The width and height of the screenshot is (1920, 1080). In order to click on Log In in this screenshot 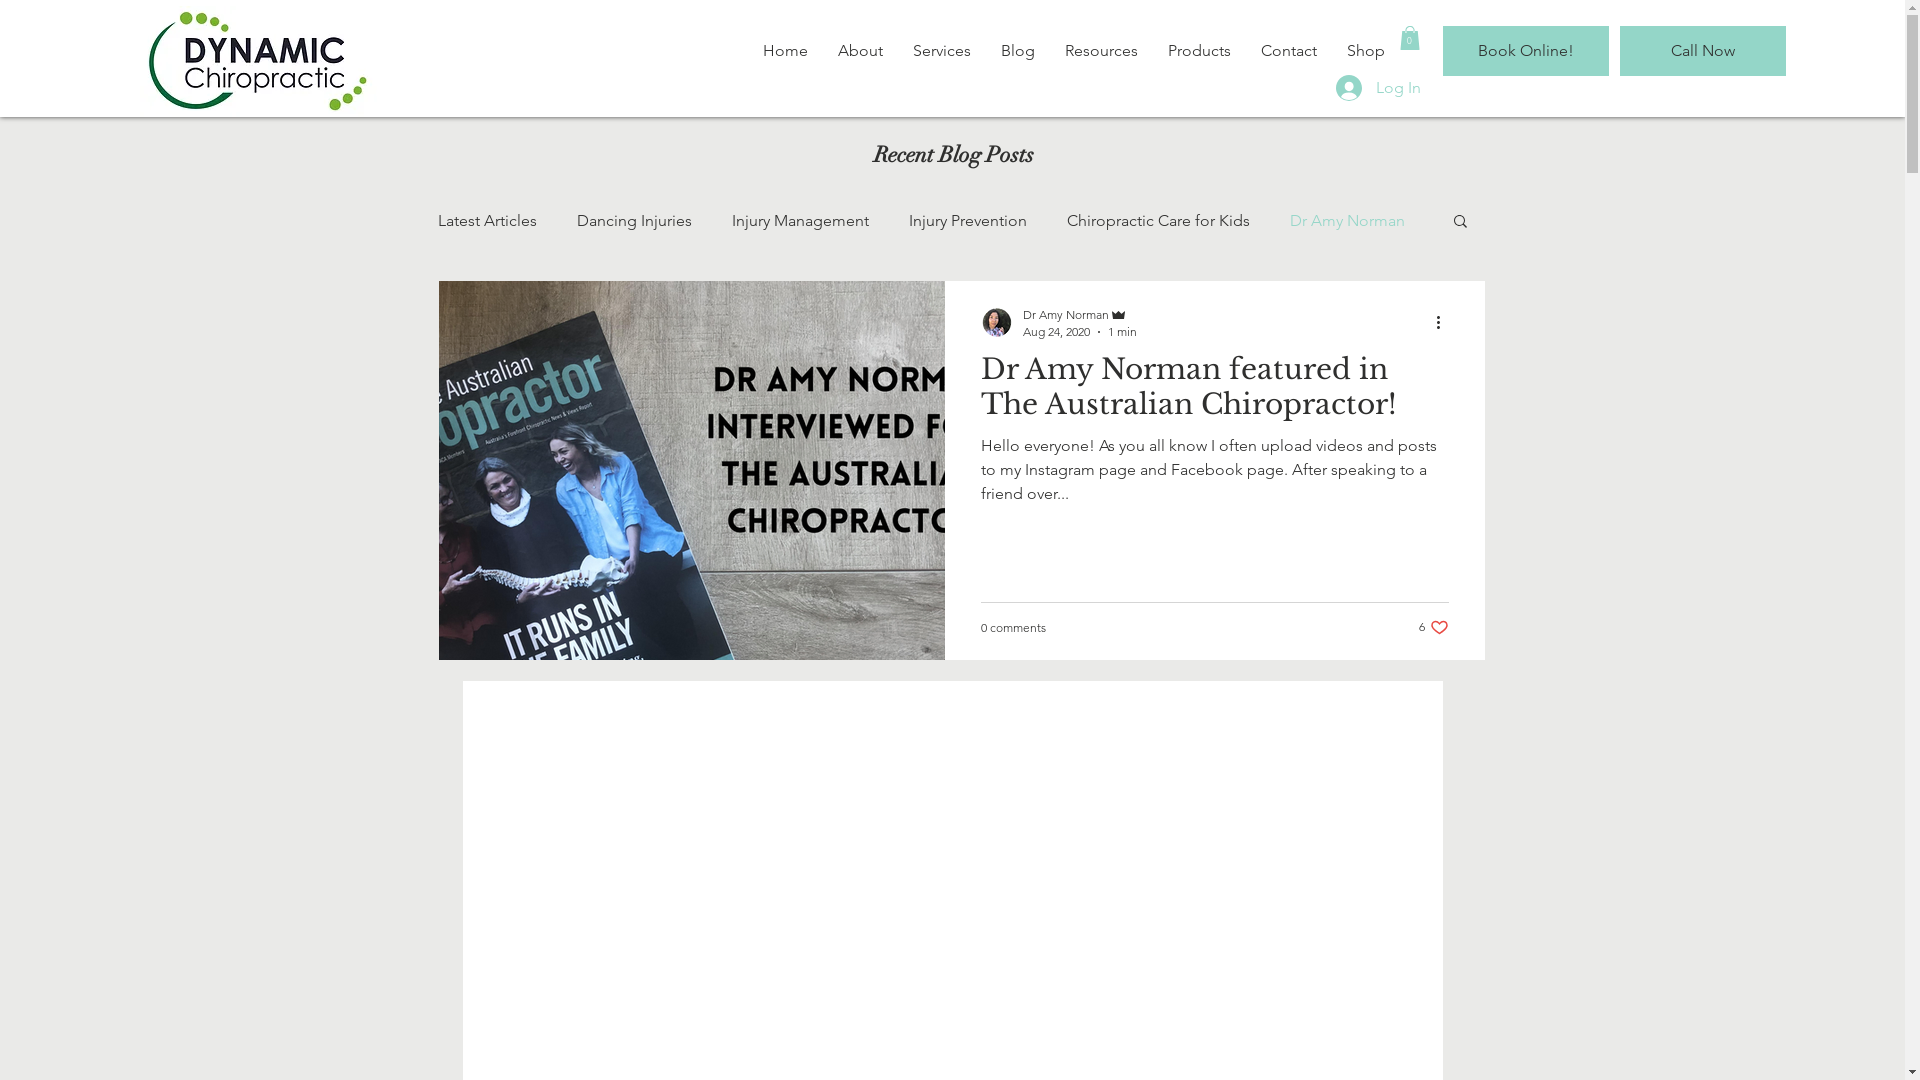, I will do `click(1378, 88)`.